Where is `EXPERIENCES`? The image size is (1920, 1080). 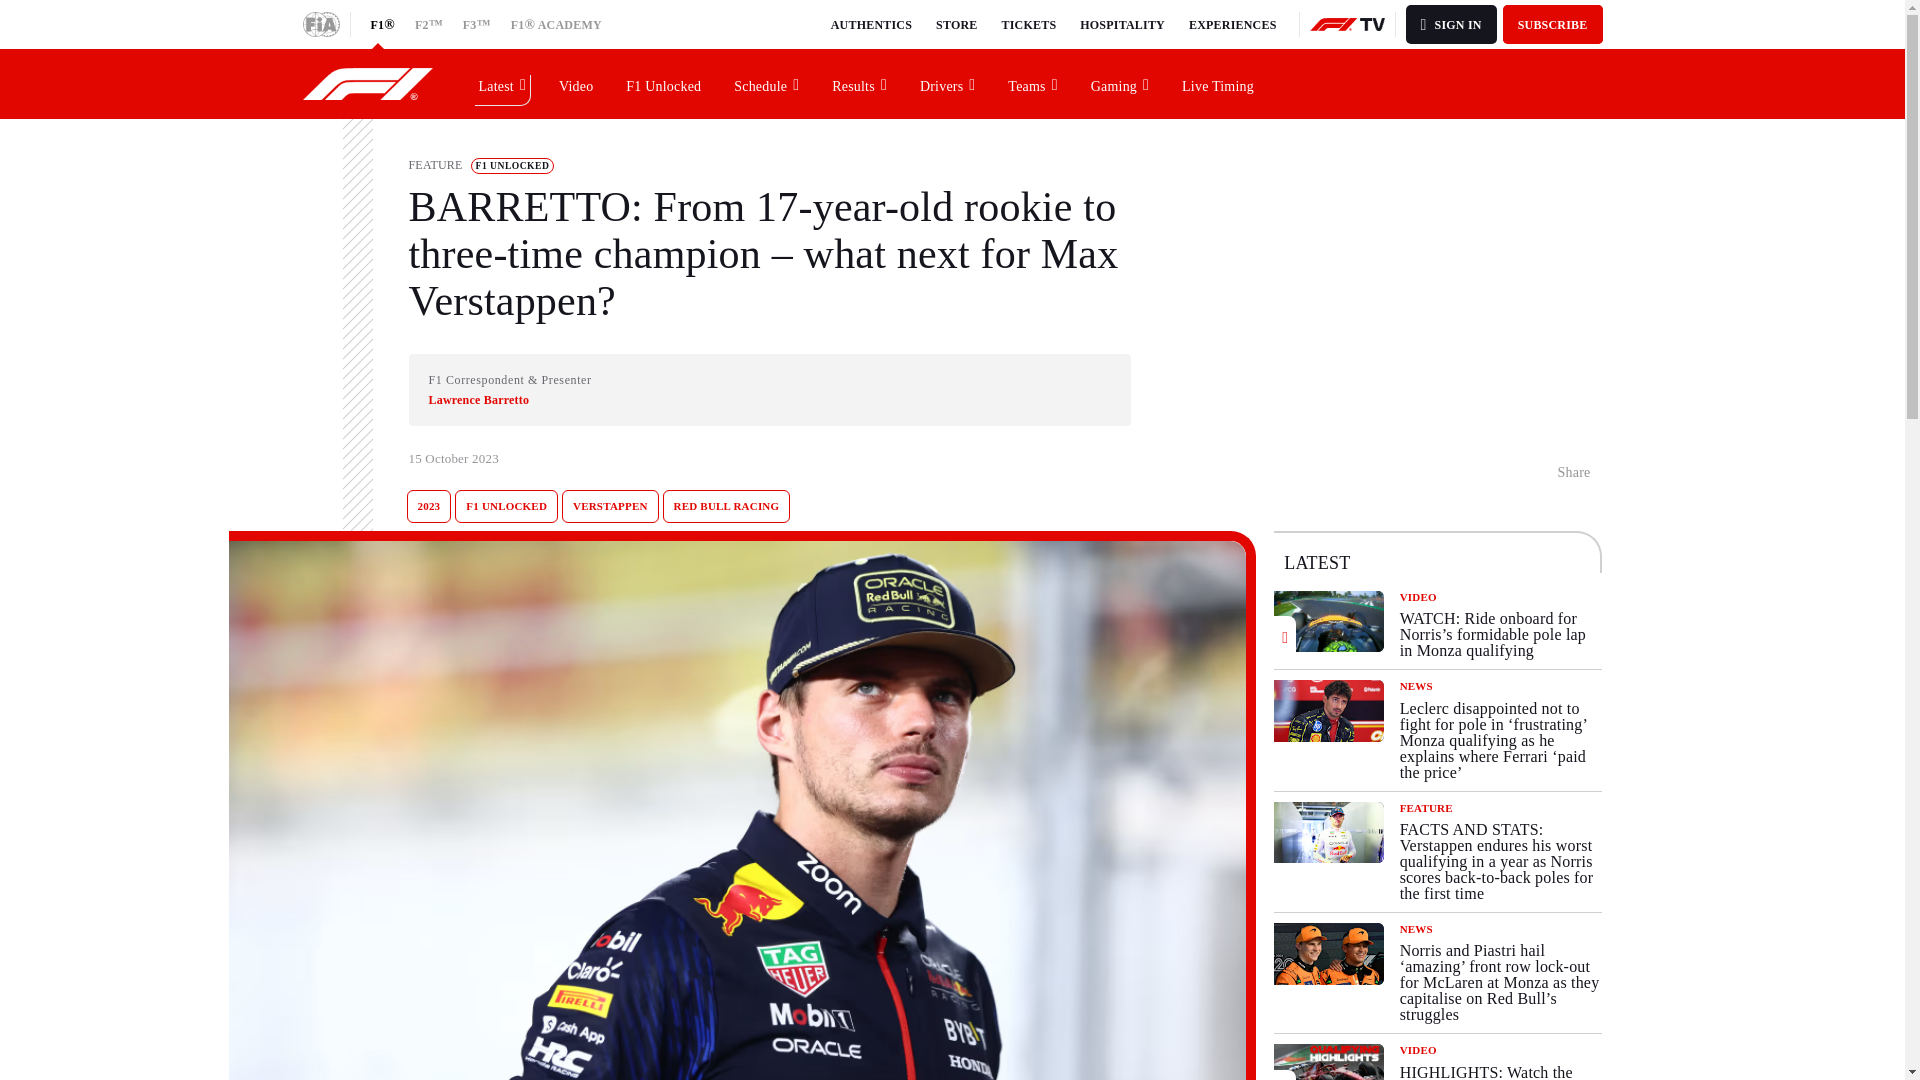 EXPERIENCES is located at coordinates (1232, 24).